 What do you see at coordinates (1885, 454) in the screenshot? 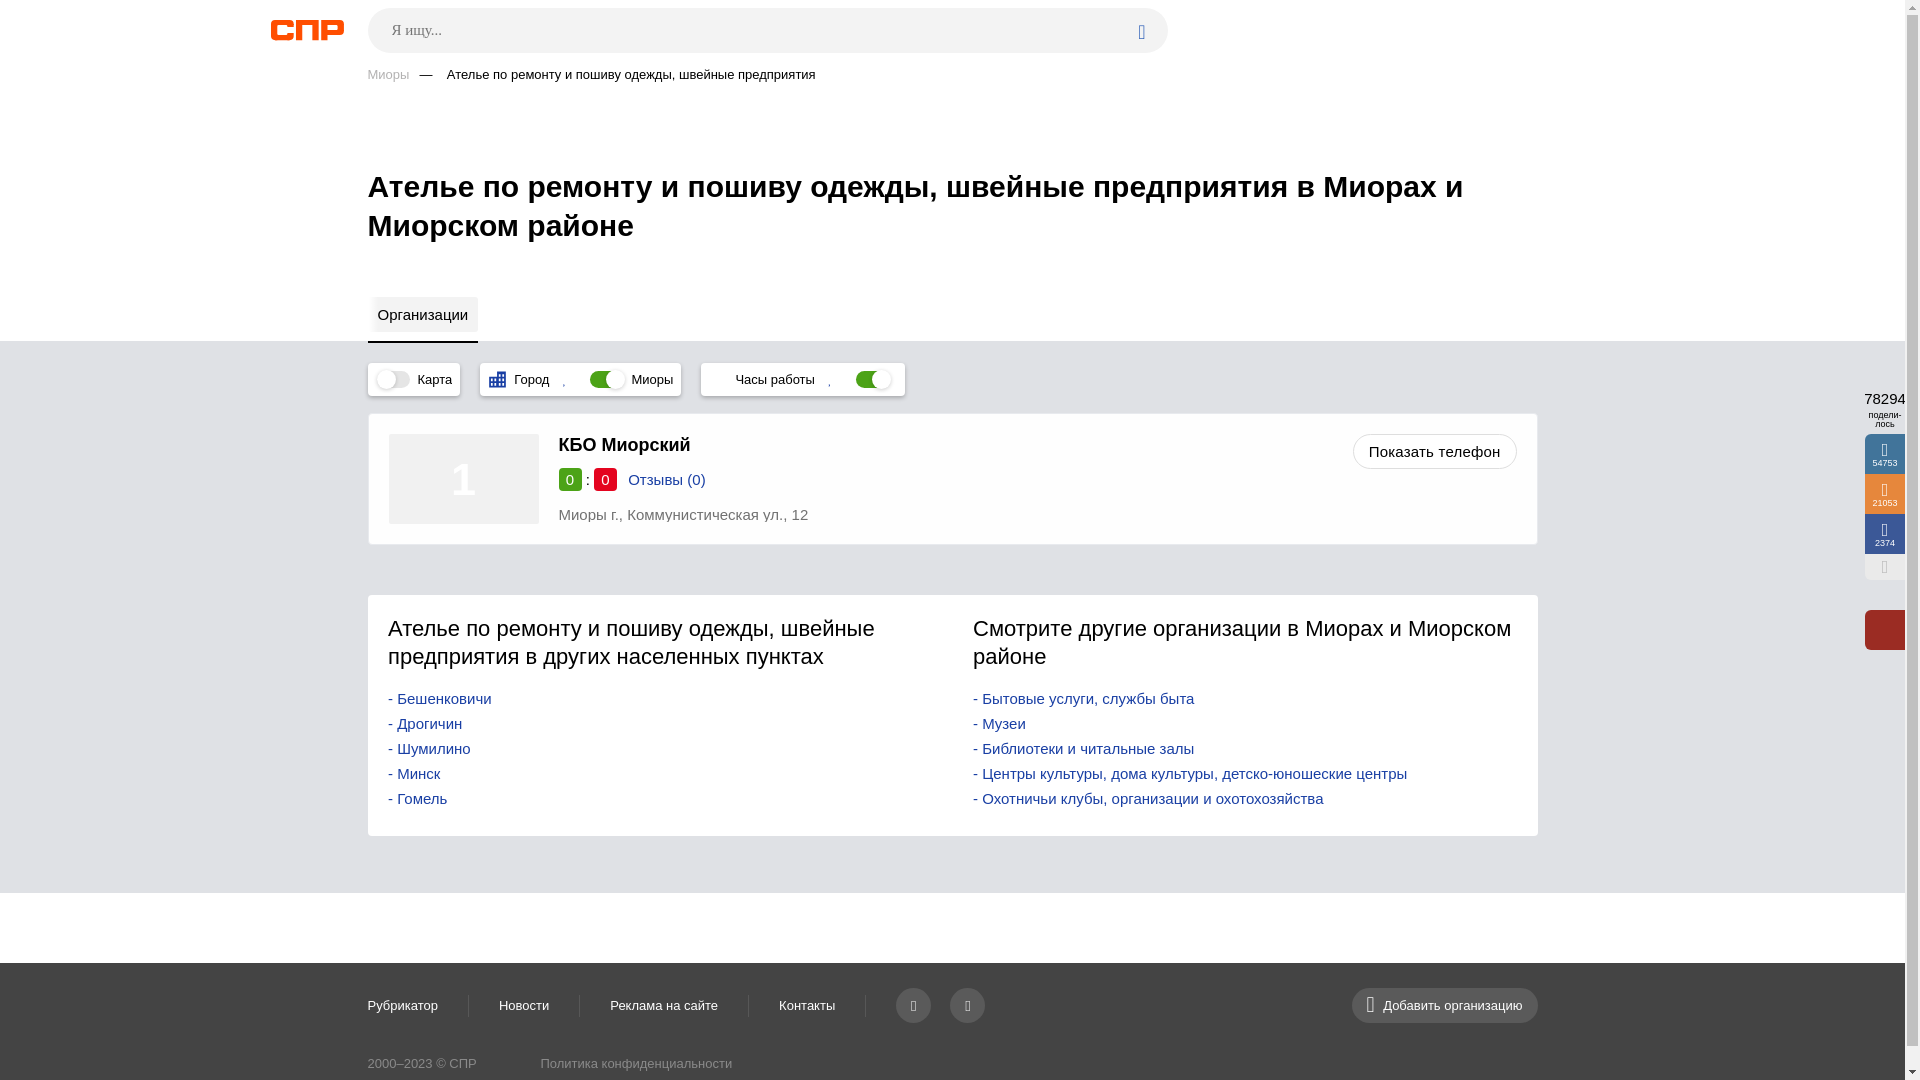
I see `54753` at bounding box center [1885, 454].